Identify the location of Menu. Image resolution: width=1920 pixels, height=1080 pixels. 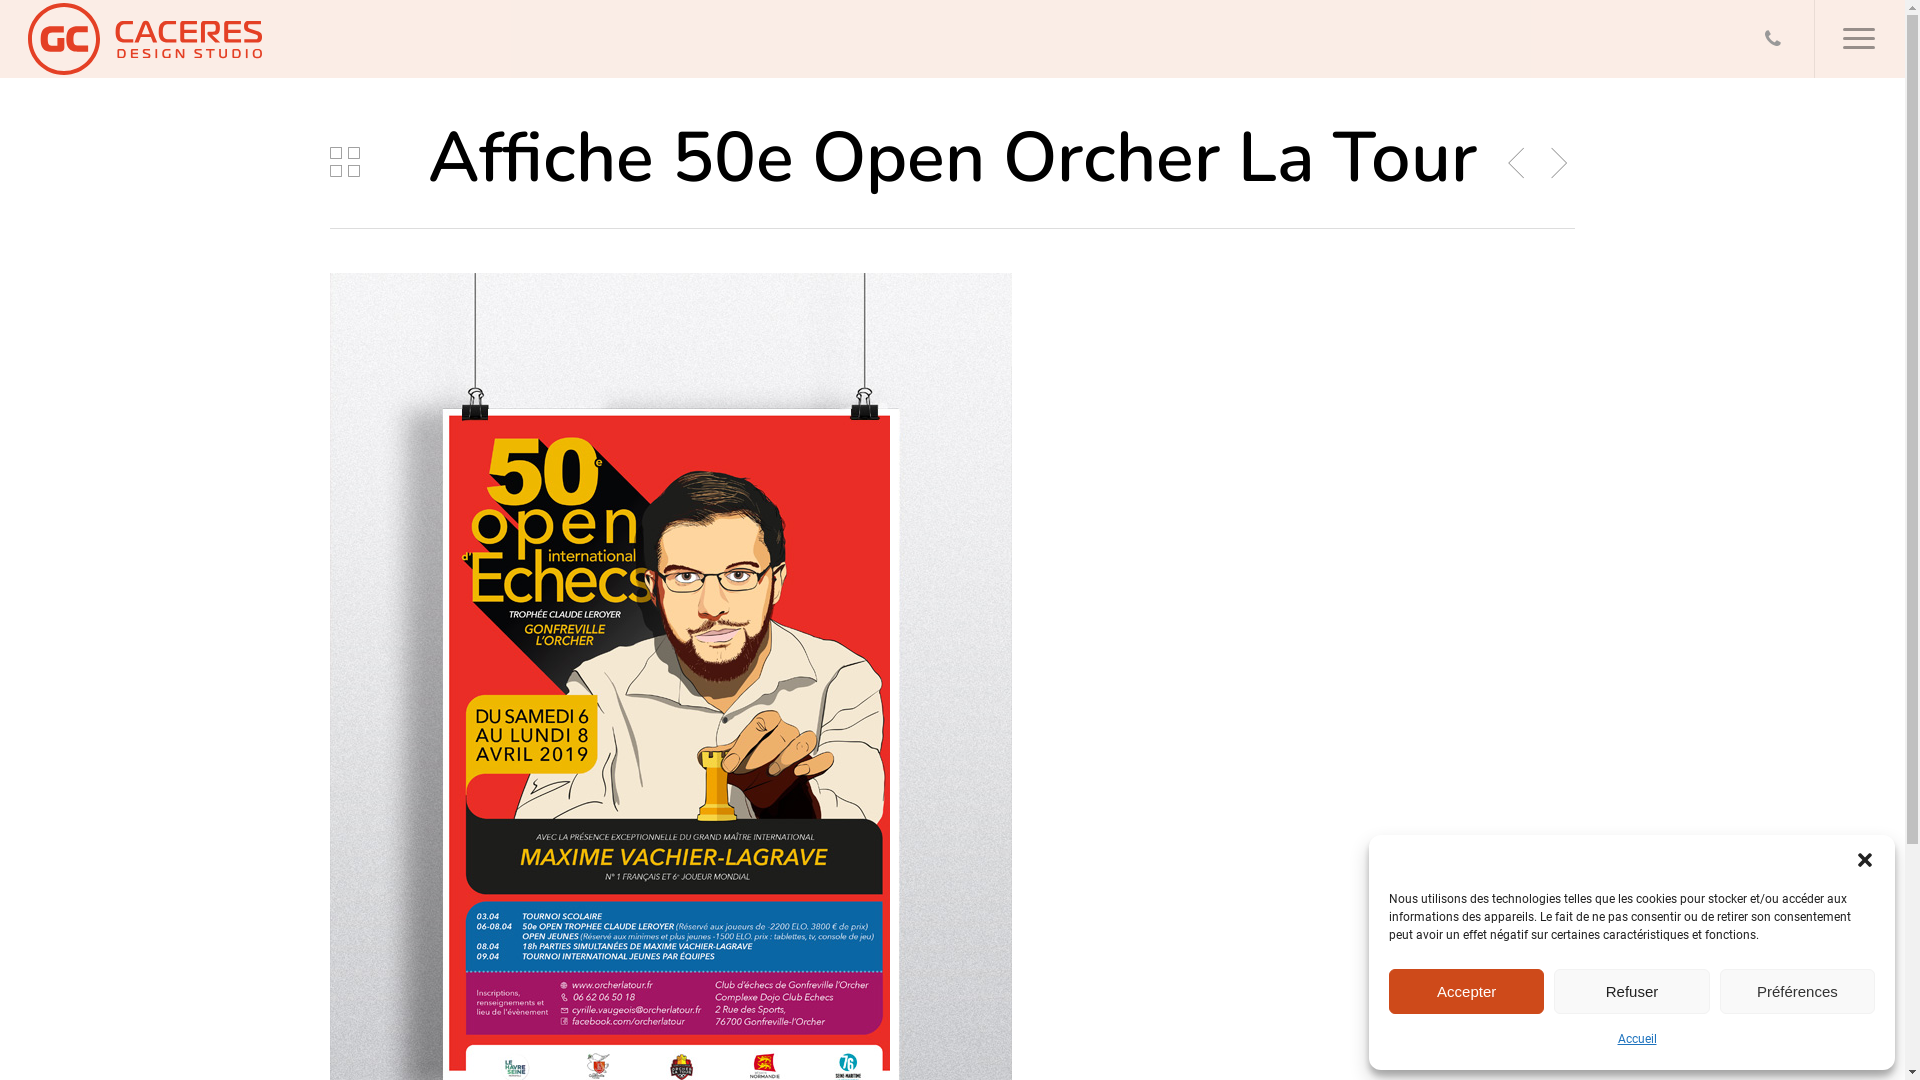
(1860, 38).